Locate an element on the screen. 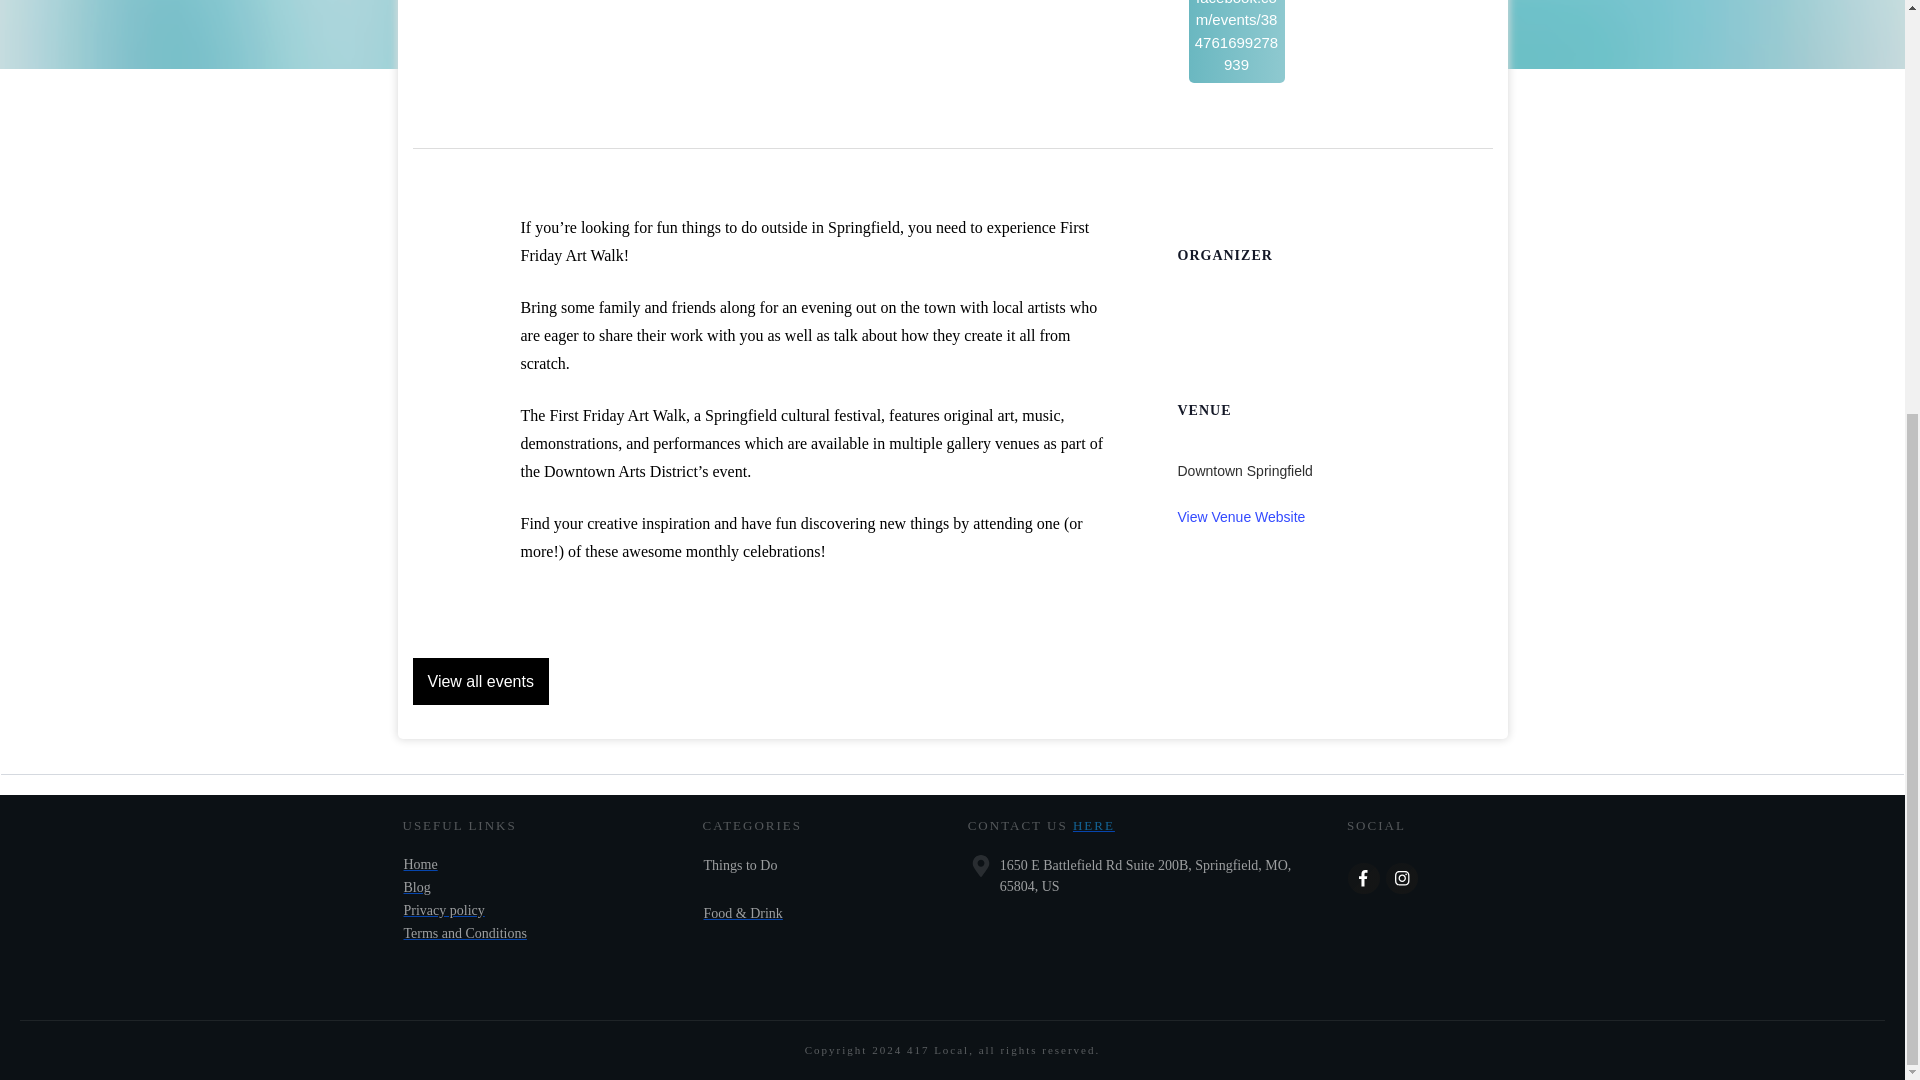 The height and width of the screenshot is (1080, 1920). Blog is located at coordinates (416, 888).